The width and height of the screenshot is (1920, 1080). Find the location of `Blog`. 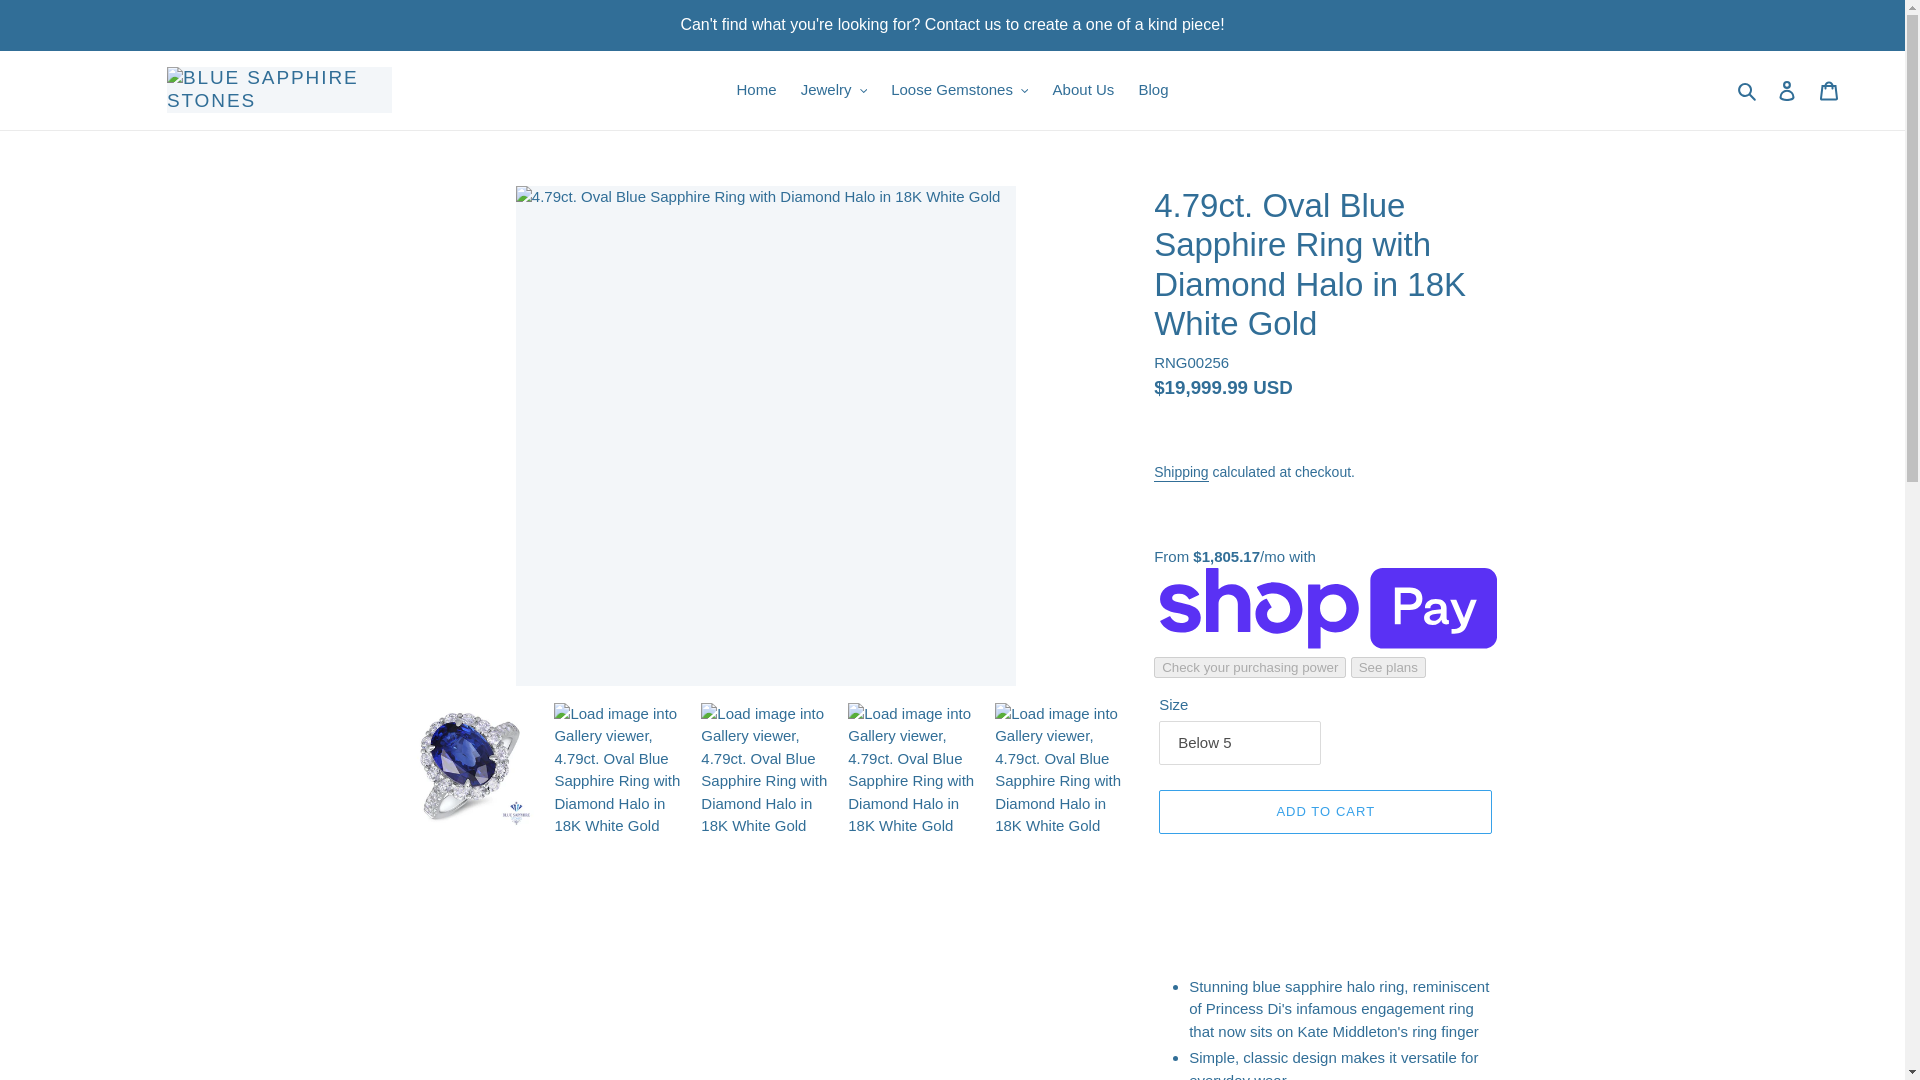

Blog is located at coordinates (1153, 90).